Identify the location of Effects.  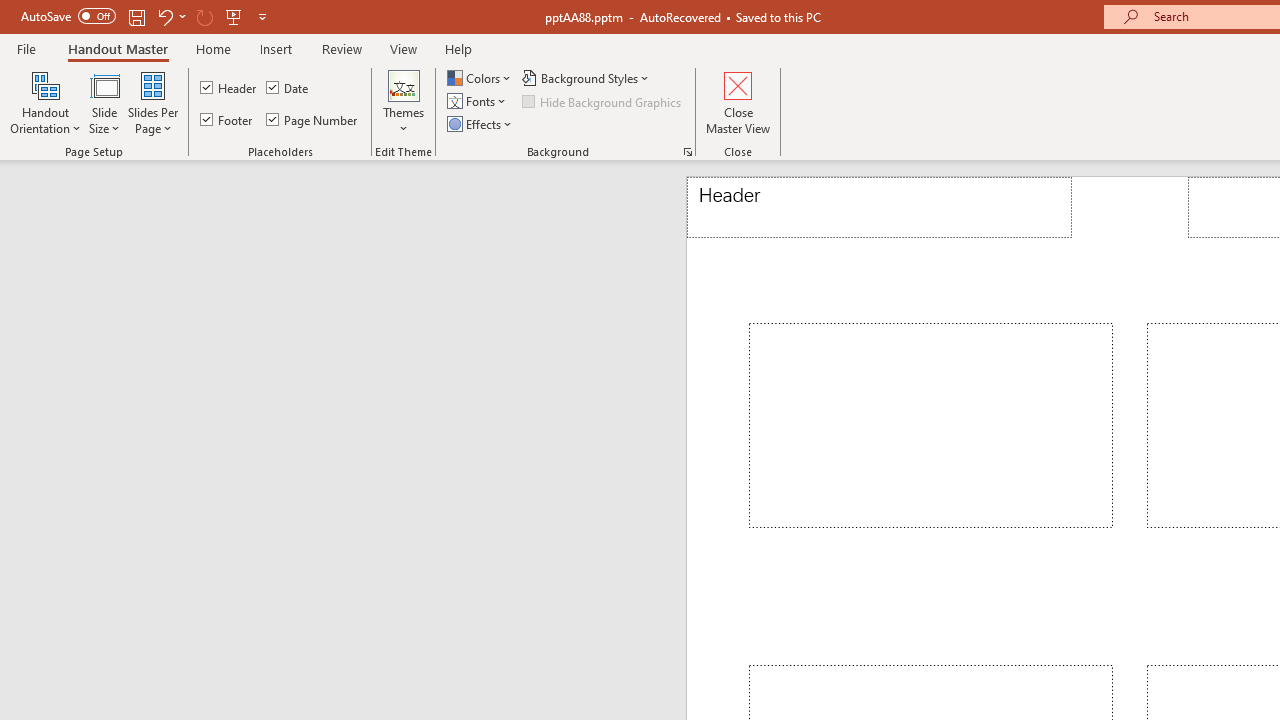
(481, 124).